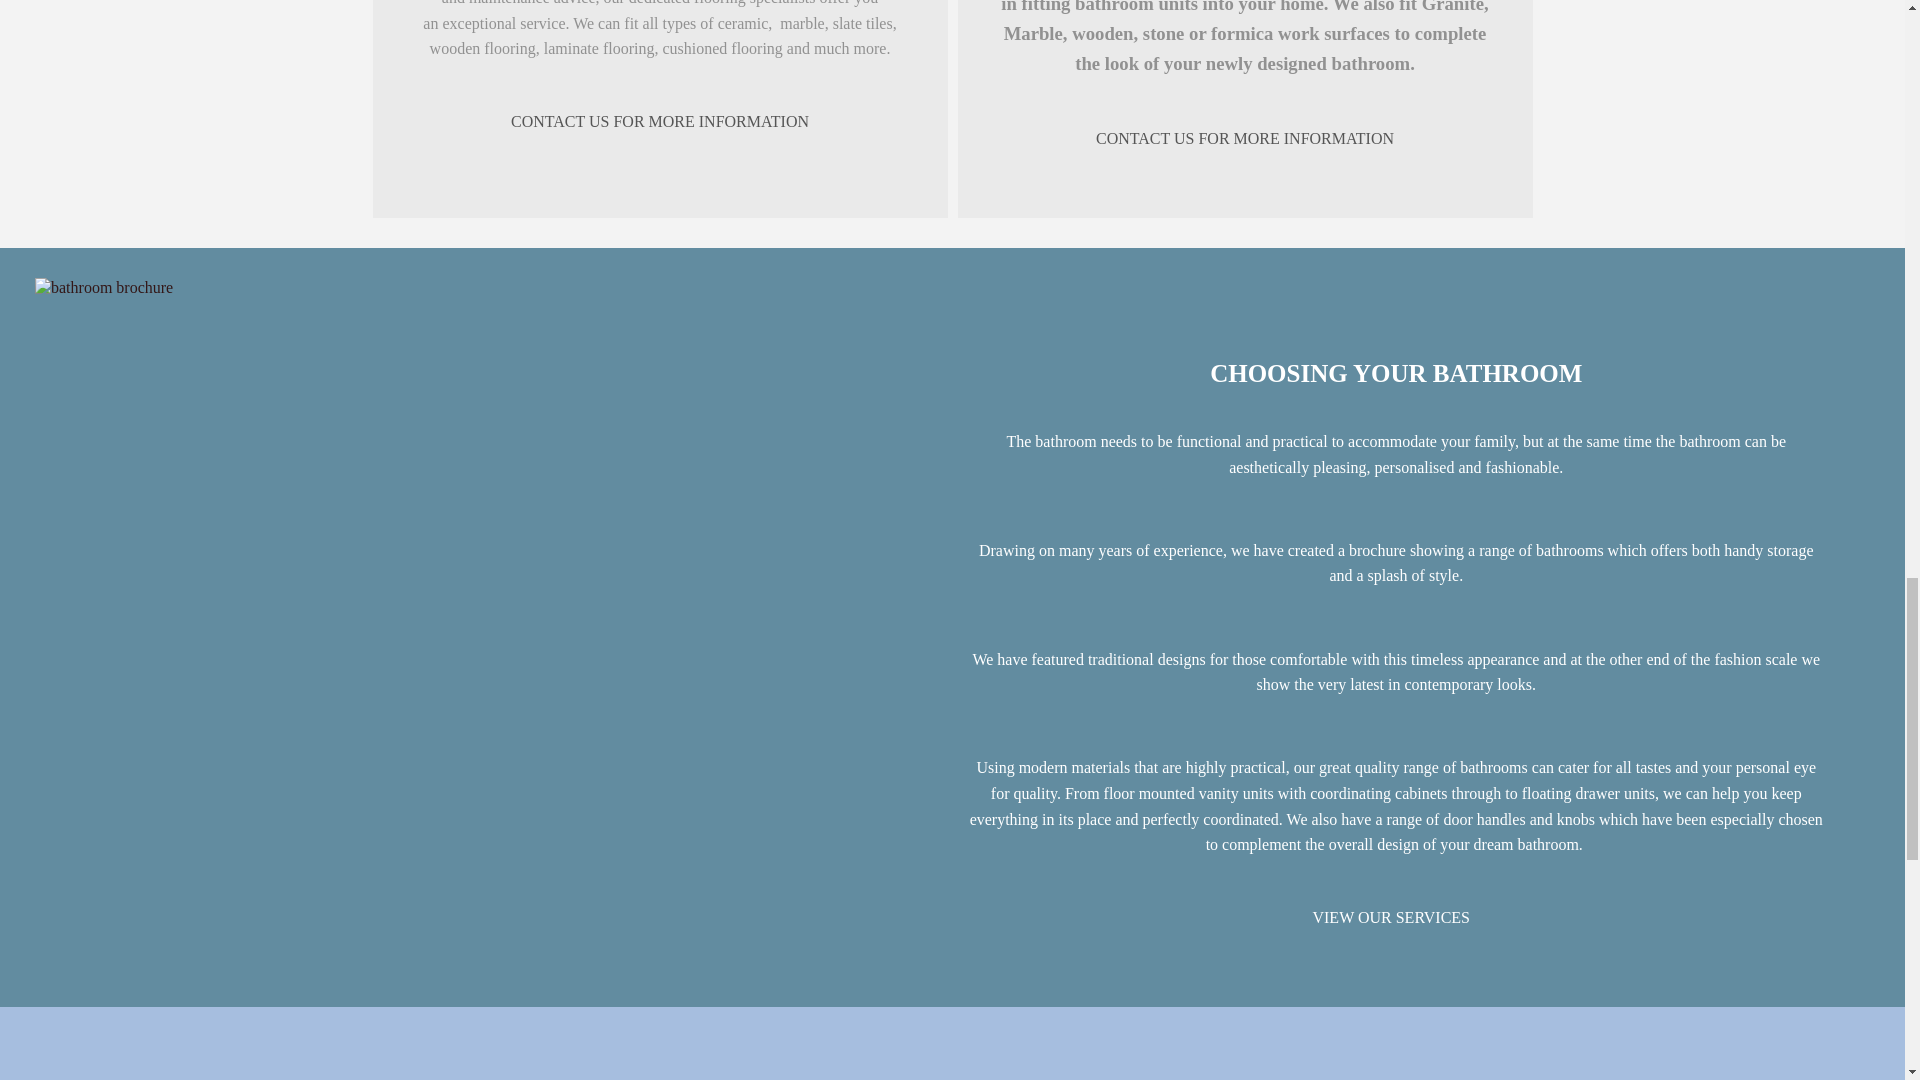  Describe the element at coordinates (1390, 917) in the screenshot. I see `VIEW OUR SERVICES` at that location.